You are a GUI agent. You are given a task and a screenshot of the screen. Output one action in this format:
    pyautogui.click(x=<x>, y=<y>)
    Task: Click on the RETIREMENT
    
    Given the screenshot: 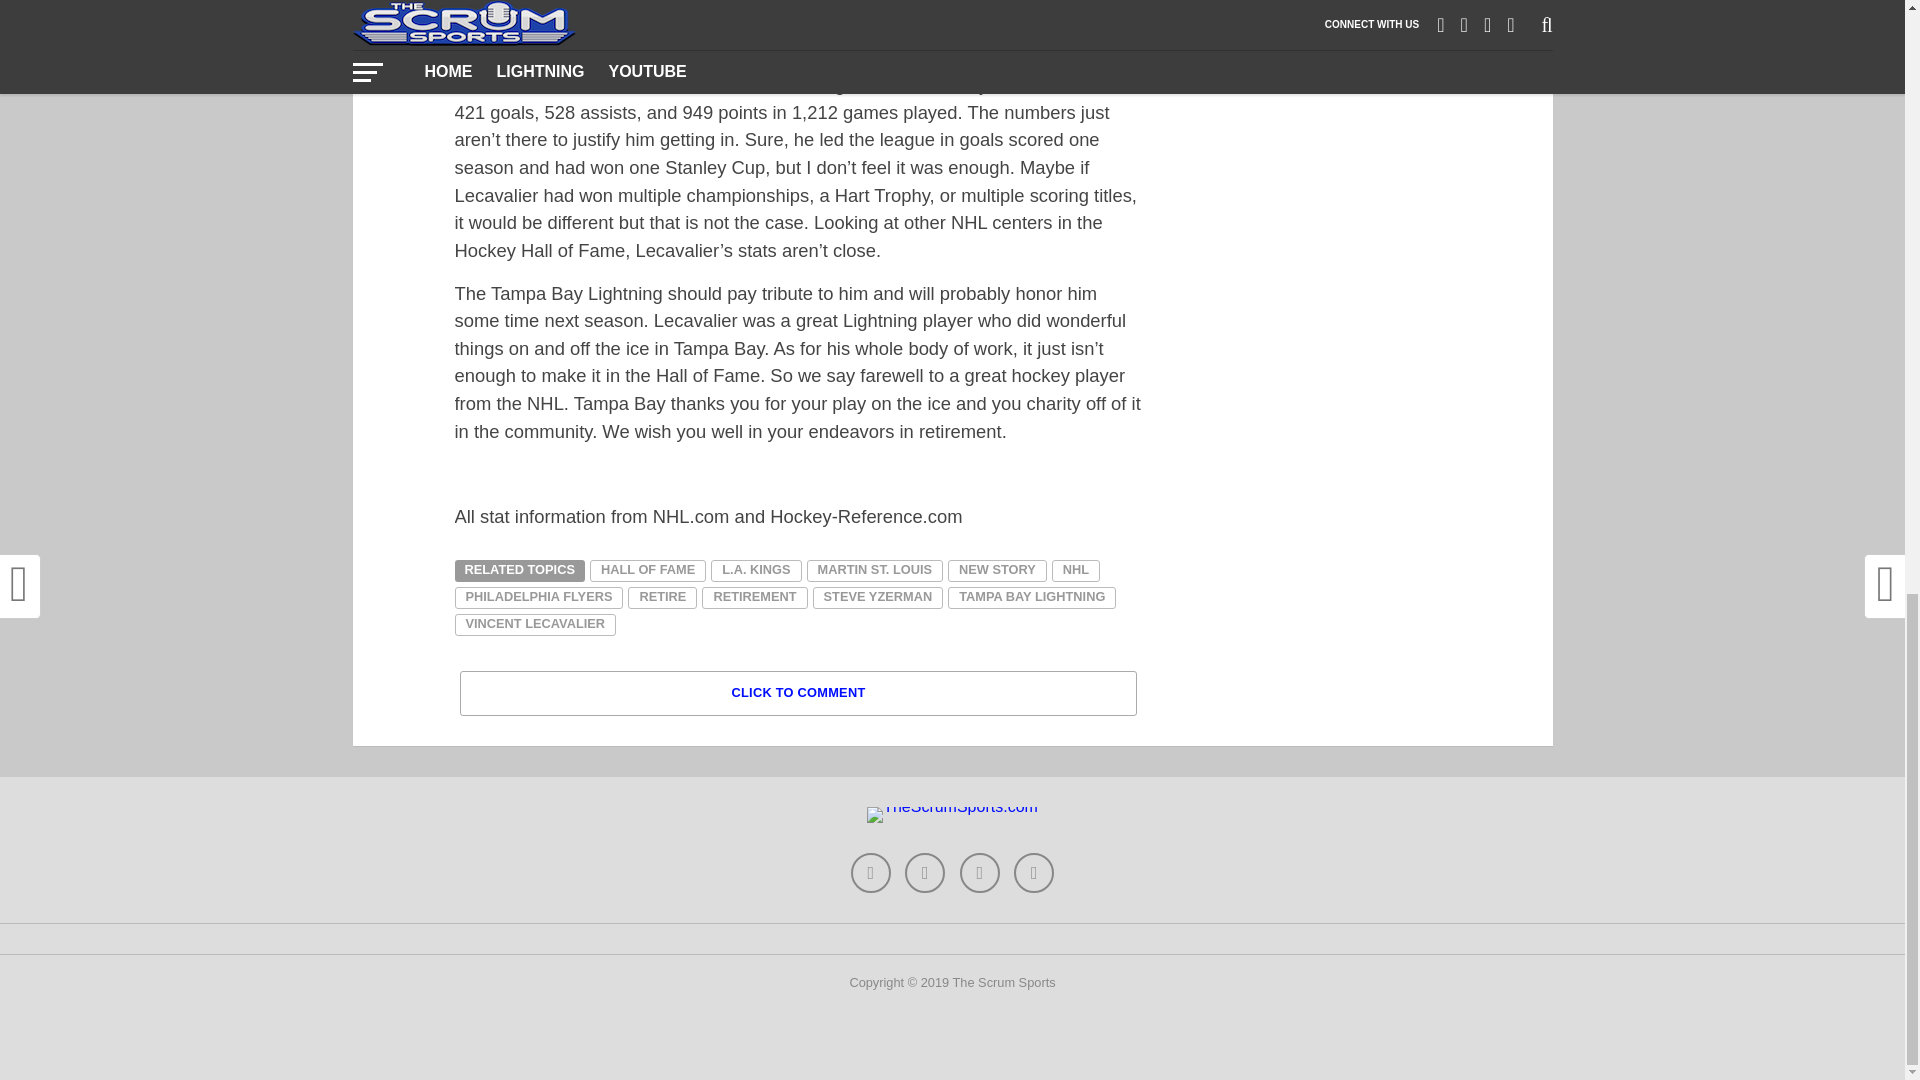 What is the action you would take?
    pyautogui.click(x=754, y=598)
    